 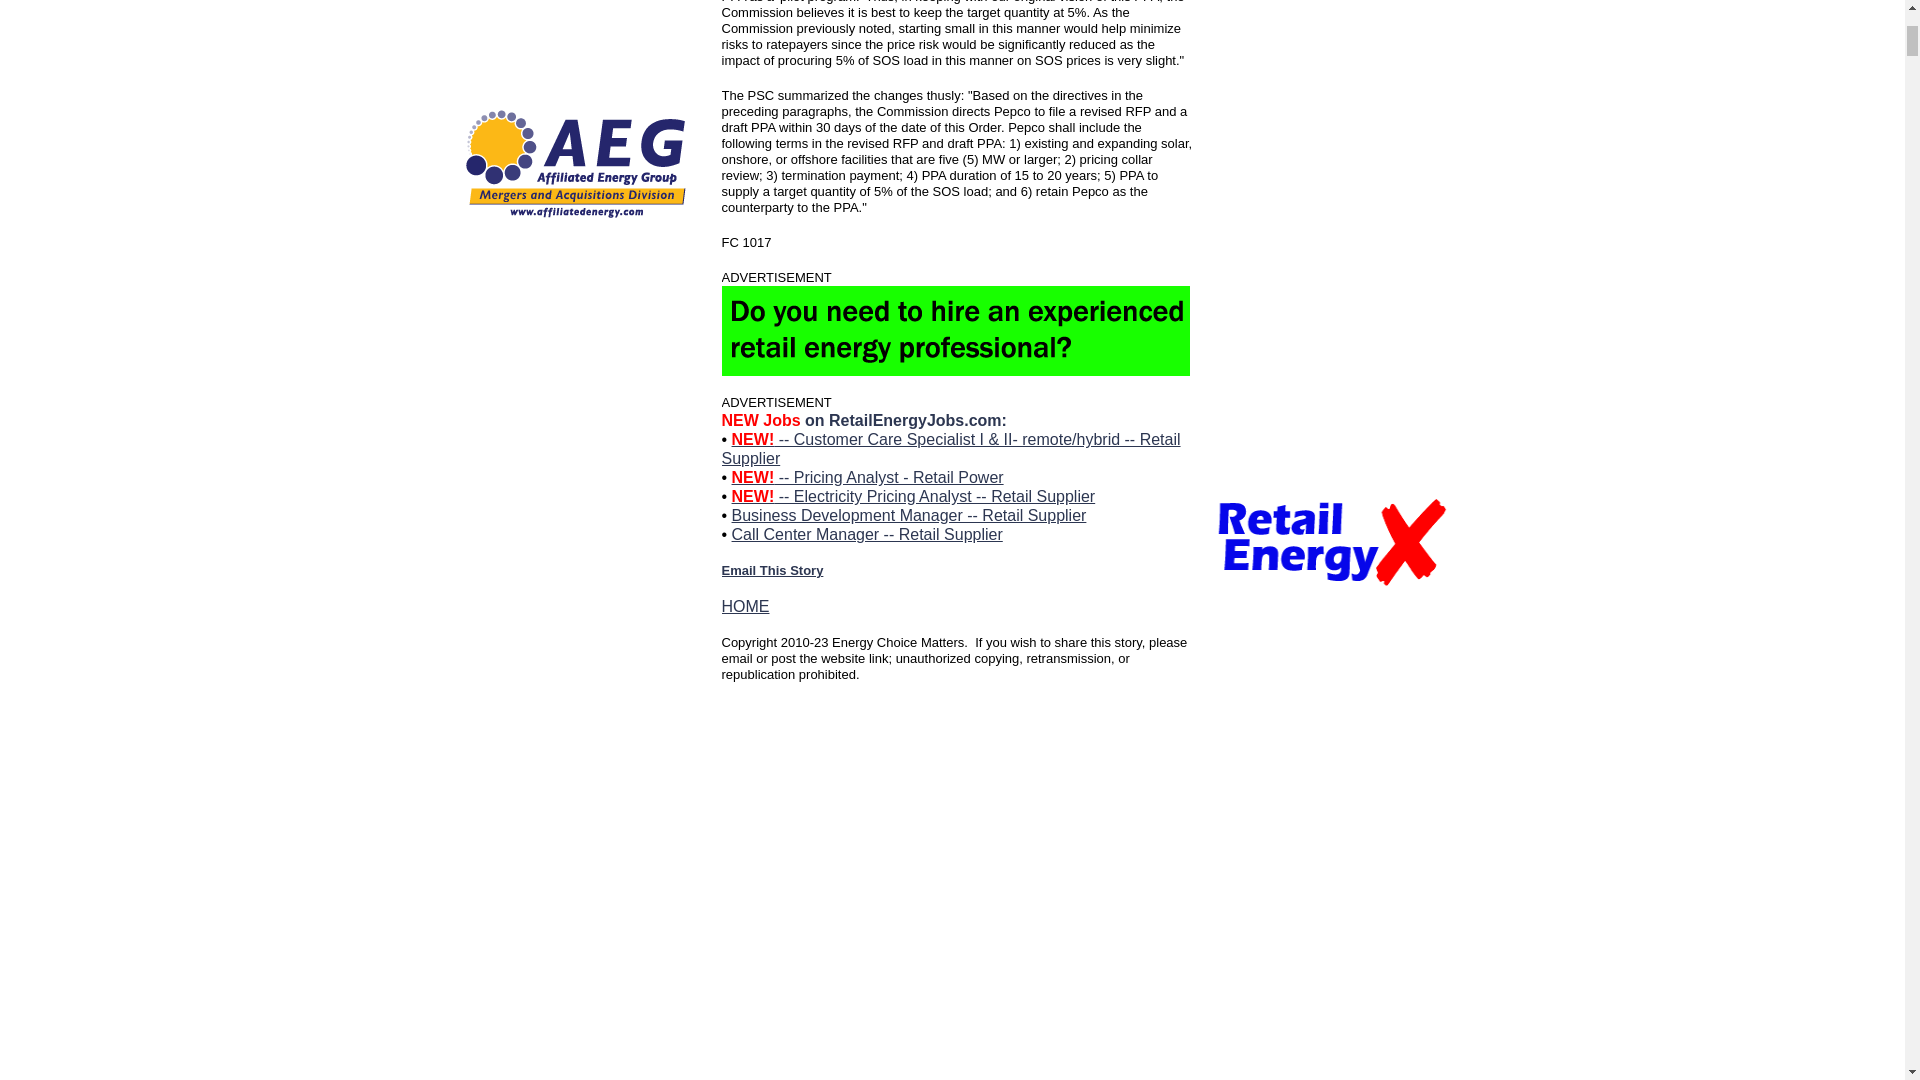 What do you see at coordinates (868, 477) in the screenshot?
I see `NEW! -- Pricing Analyst - Retail Power` at bounding box center [868, 477].